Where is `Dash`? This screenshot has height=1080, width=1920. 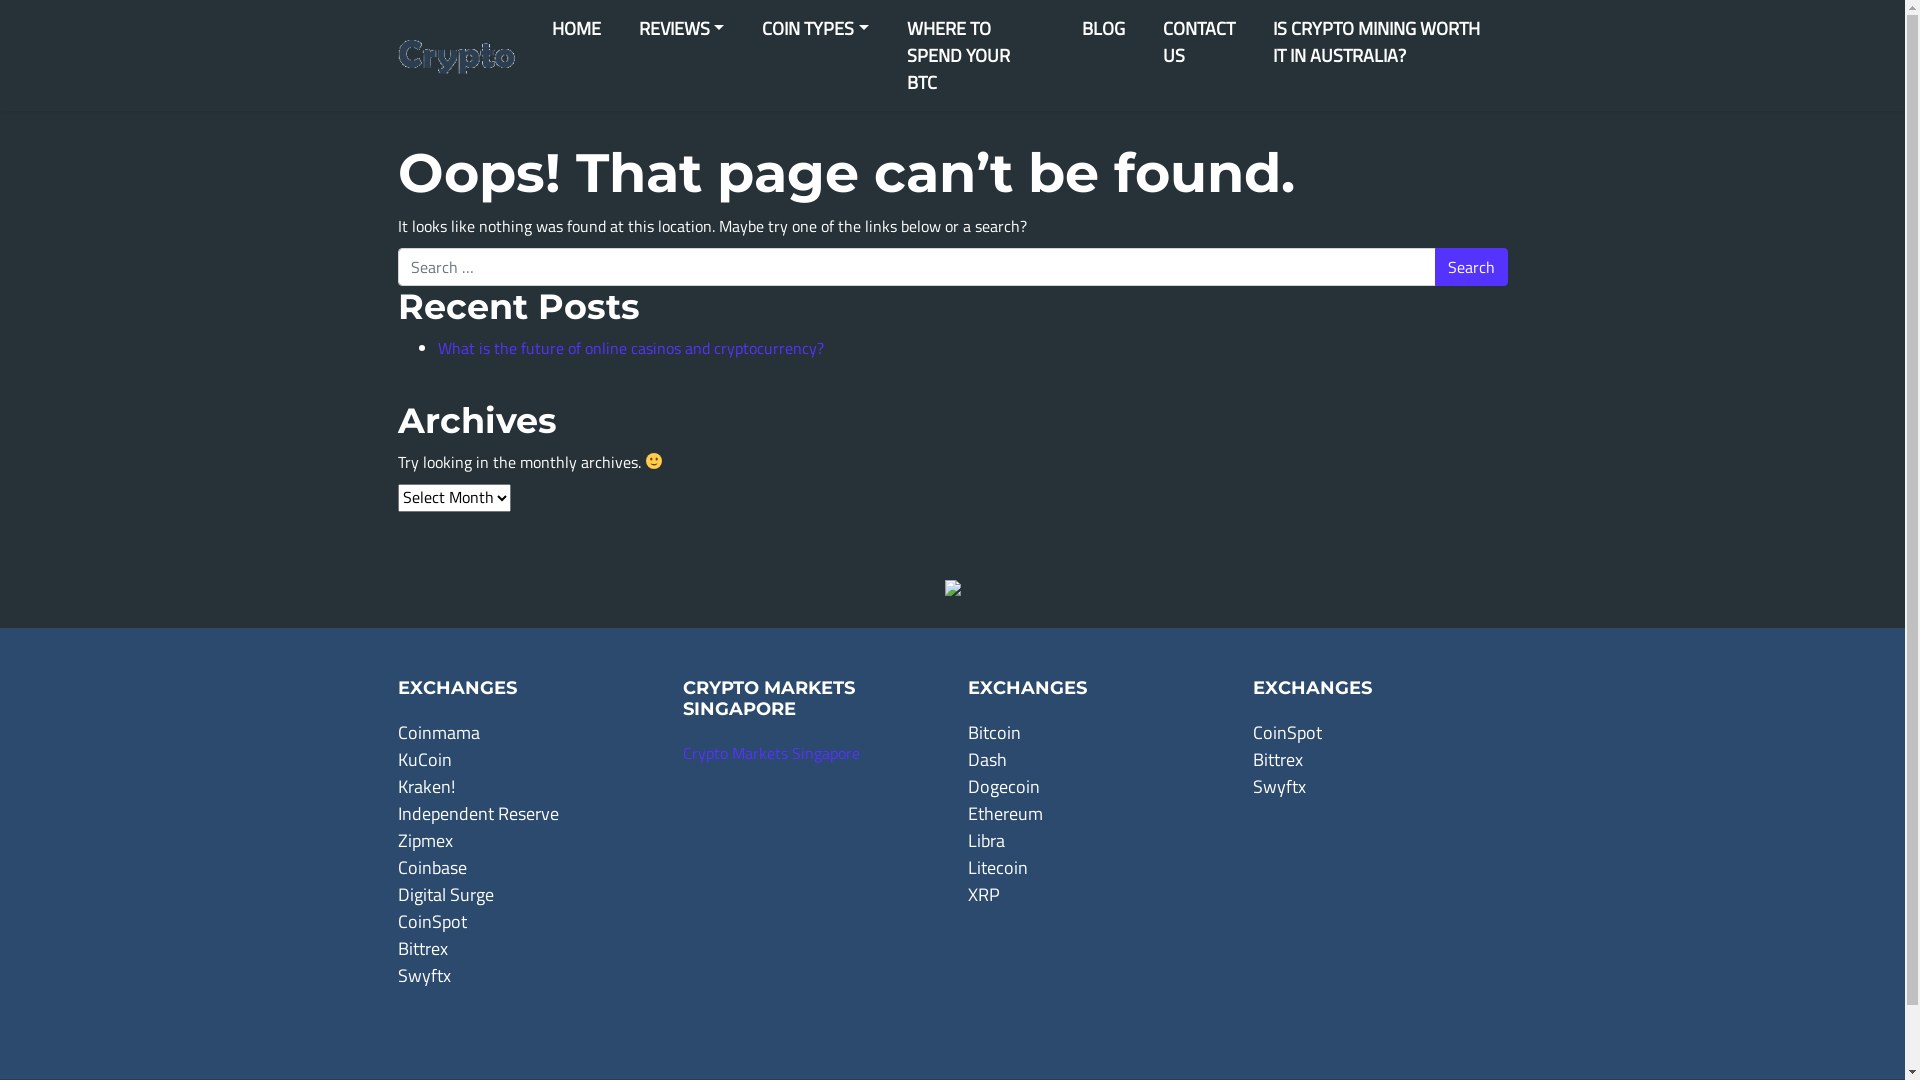
Dash is located at coordinates (988, 760).